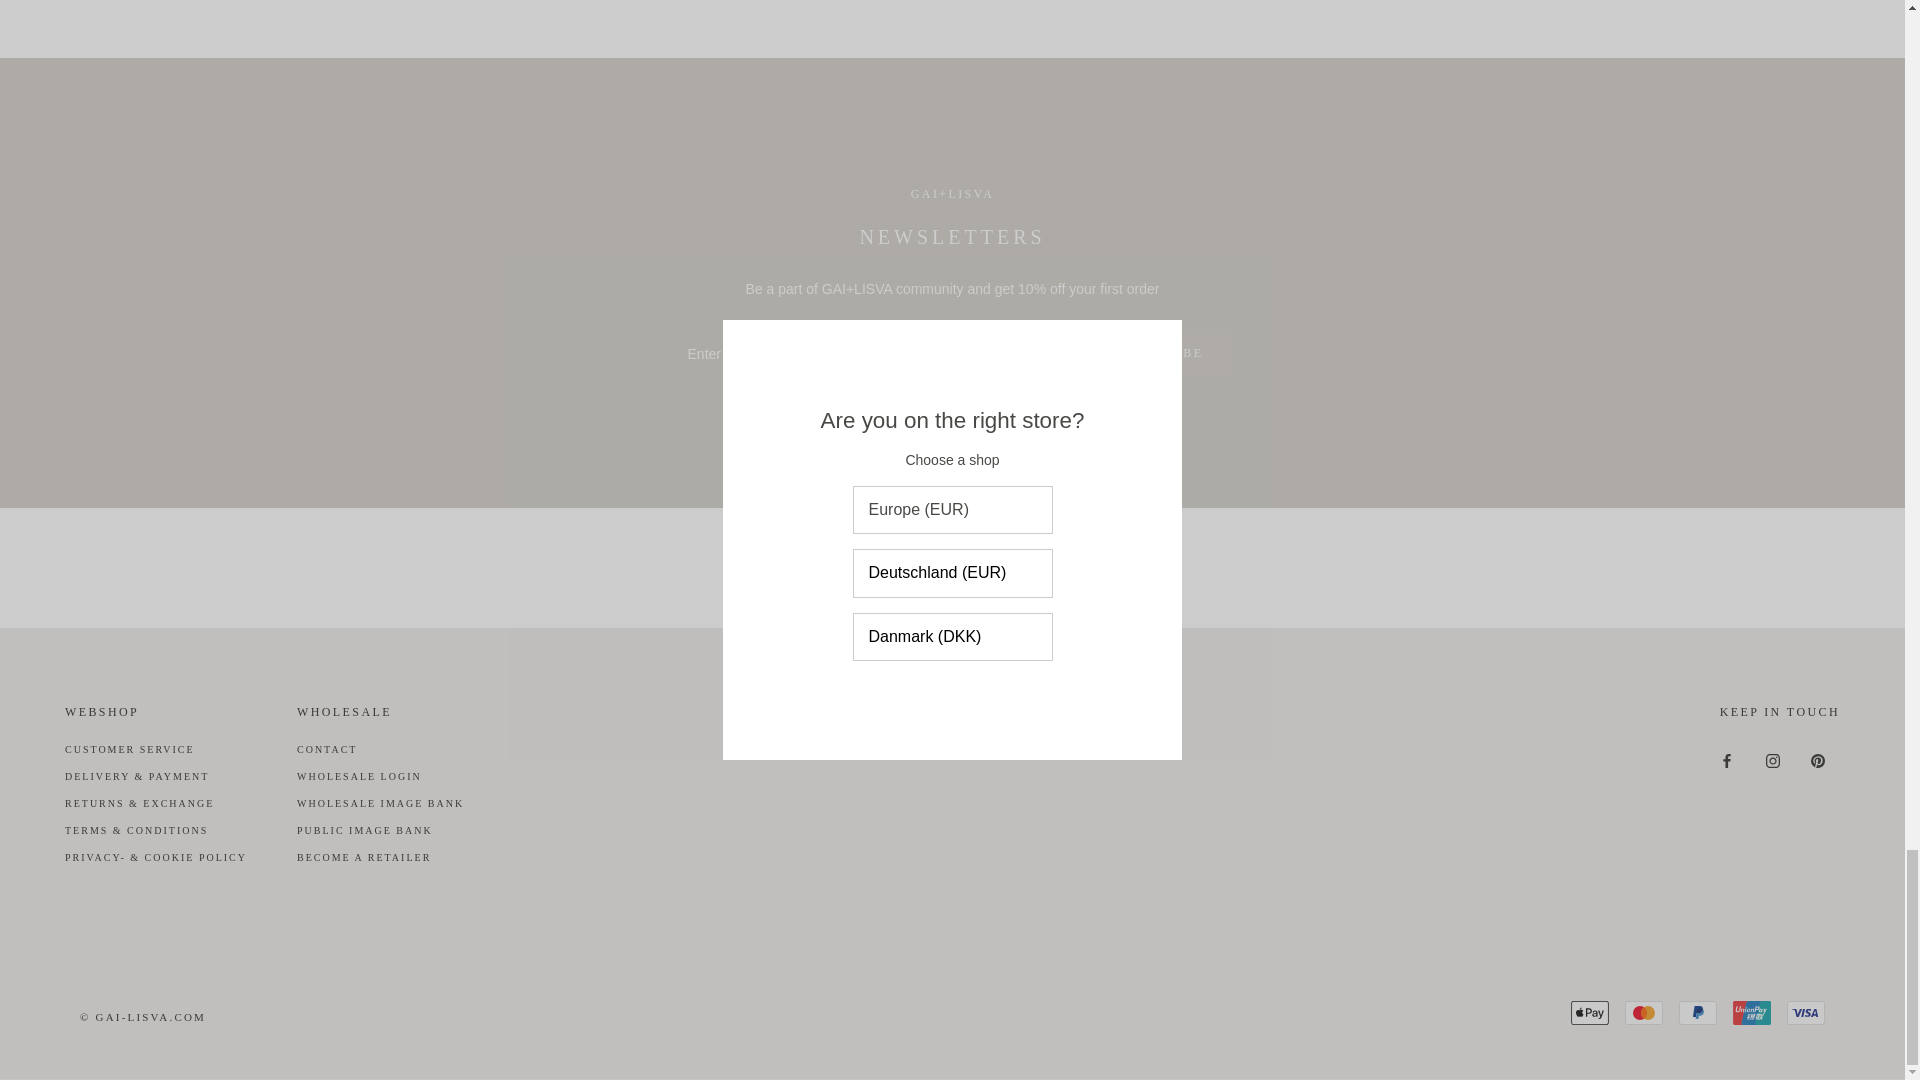 The width and height of the screenshot is (1920, 1080). Describe the element at coordinates (1643, 1012) in the screenshot. I see `Mastercard` at that location.